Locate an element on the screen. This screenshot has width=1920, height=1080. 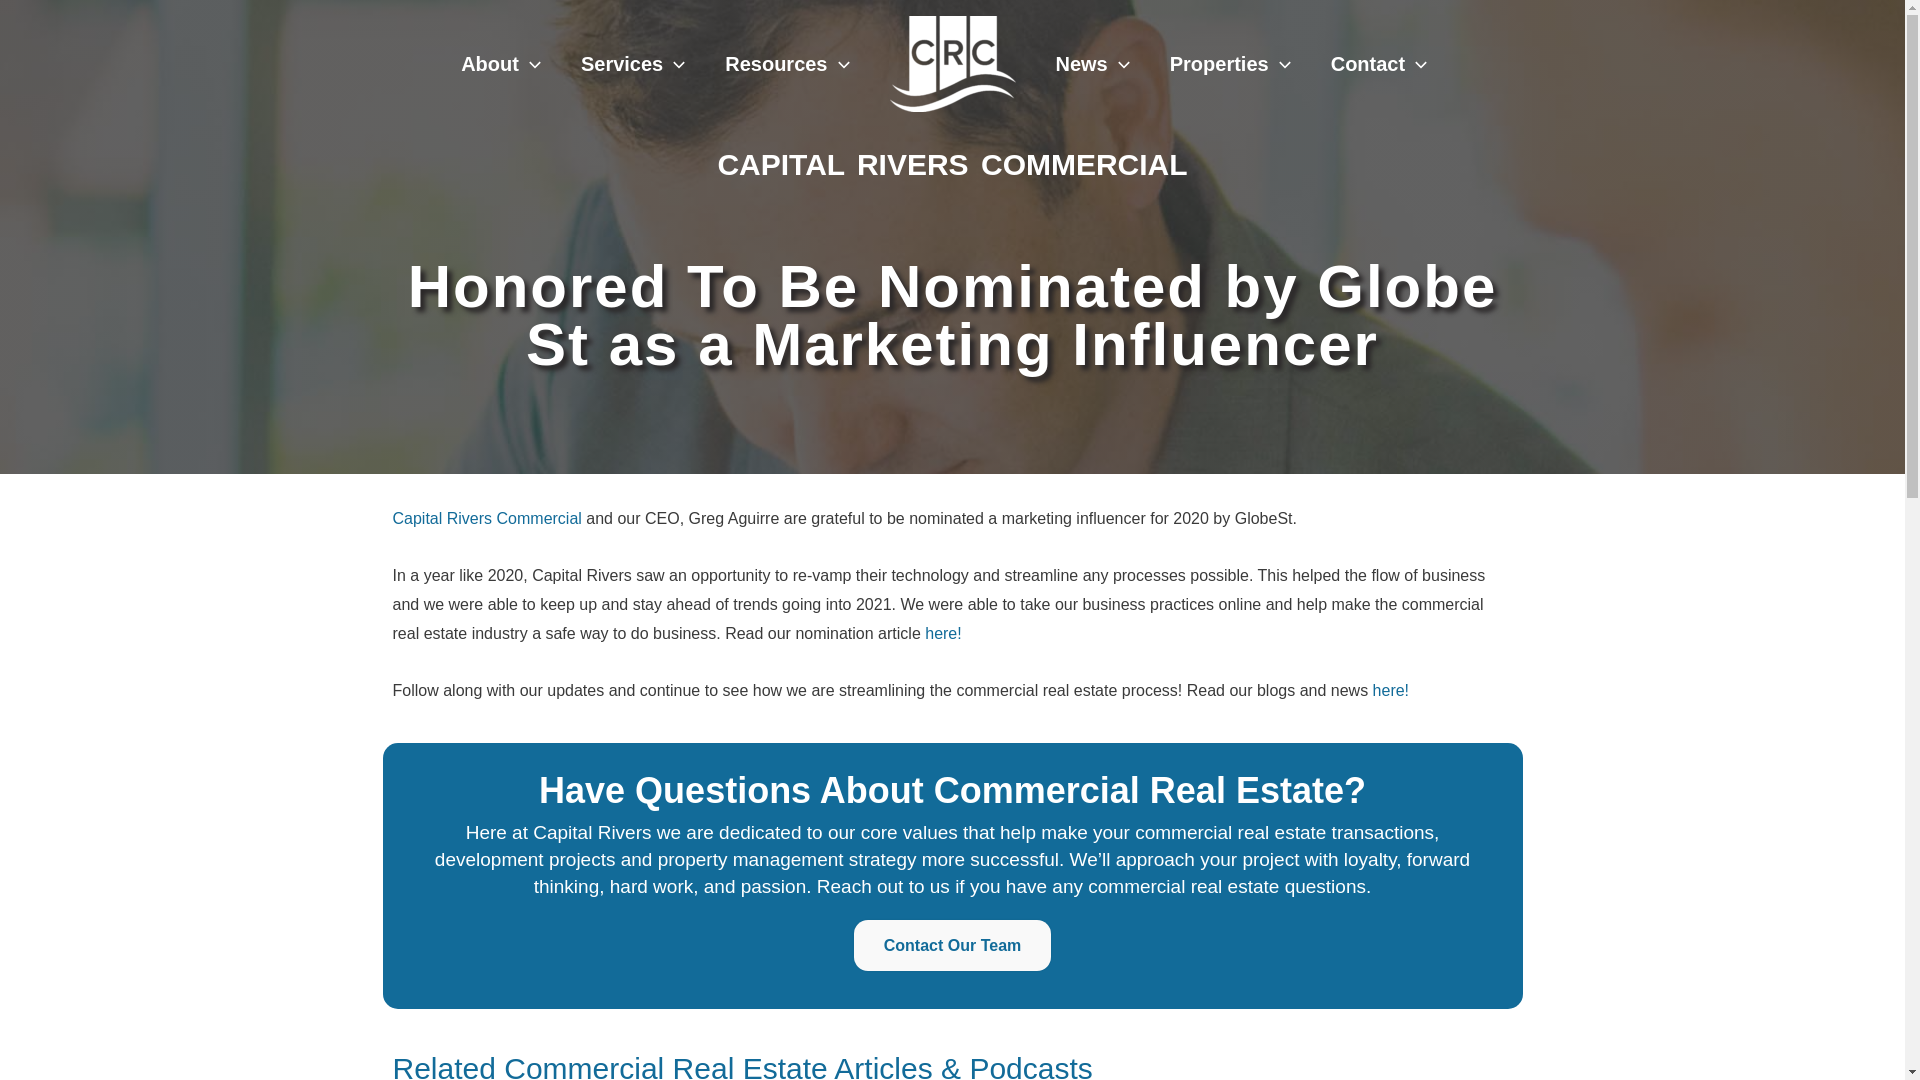
About is located at coordinates (500, 64).